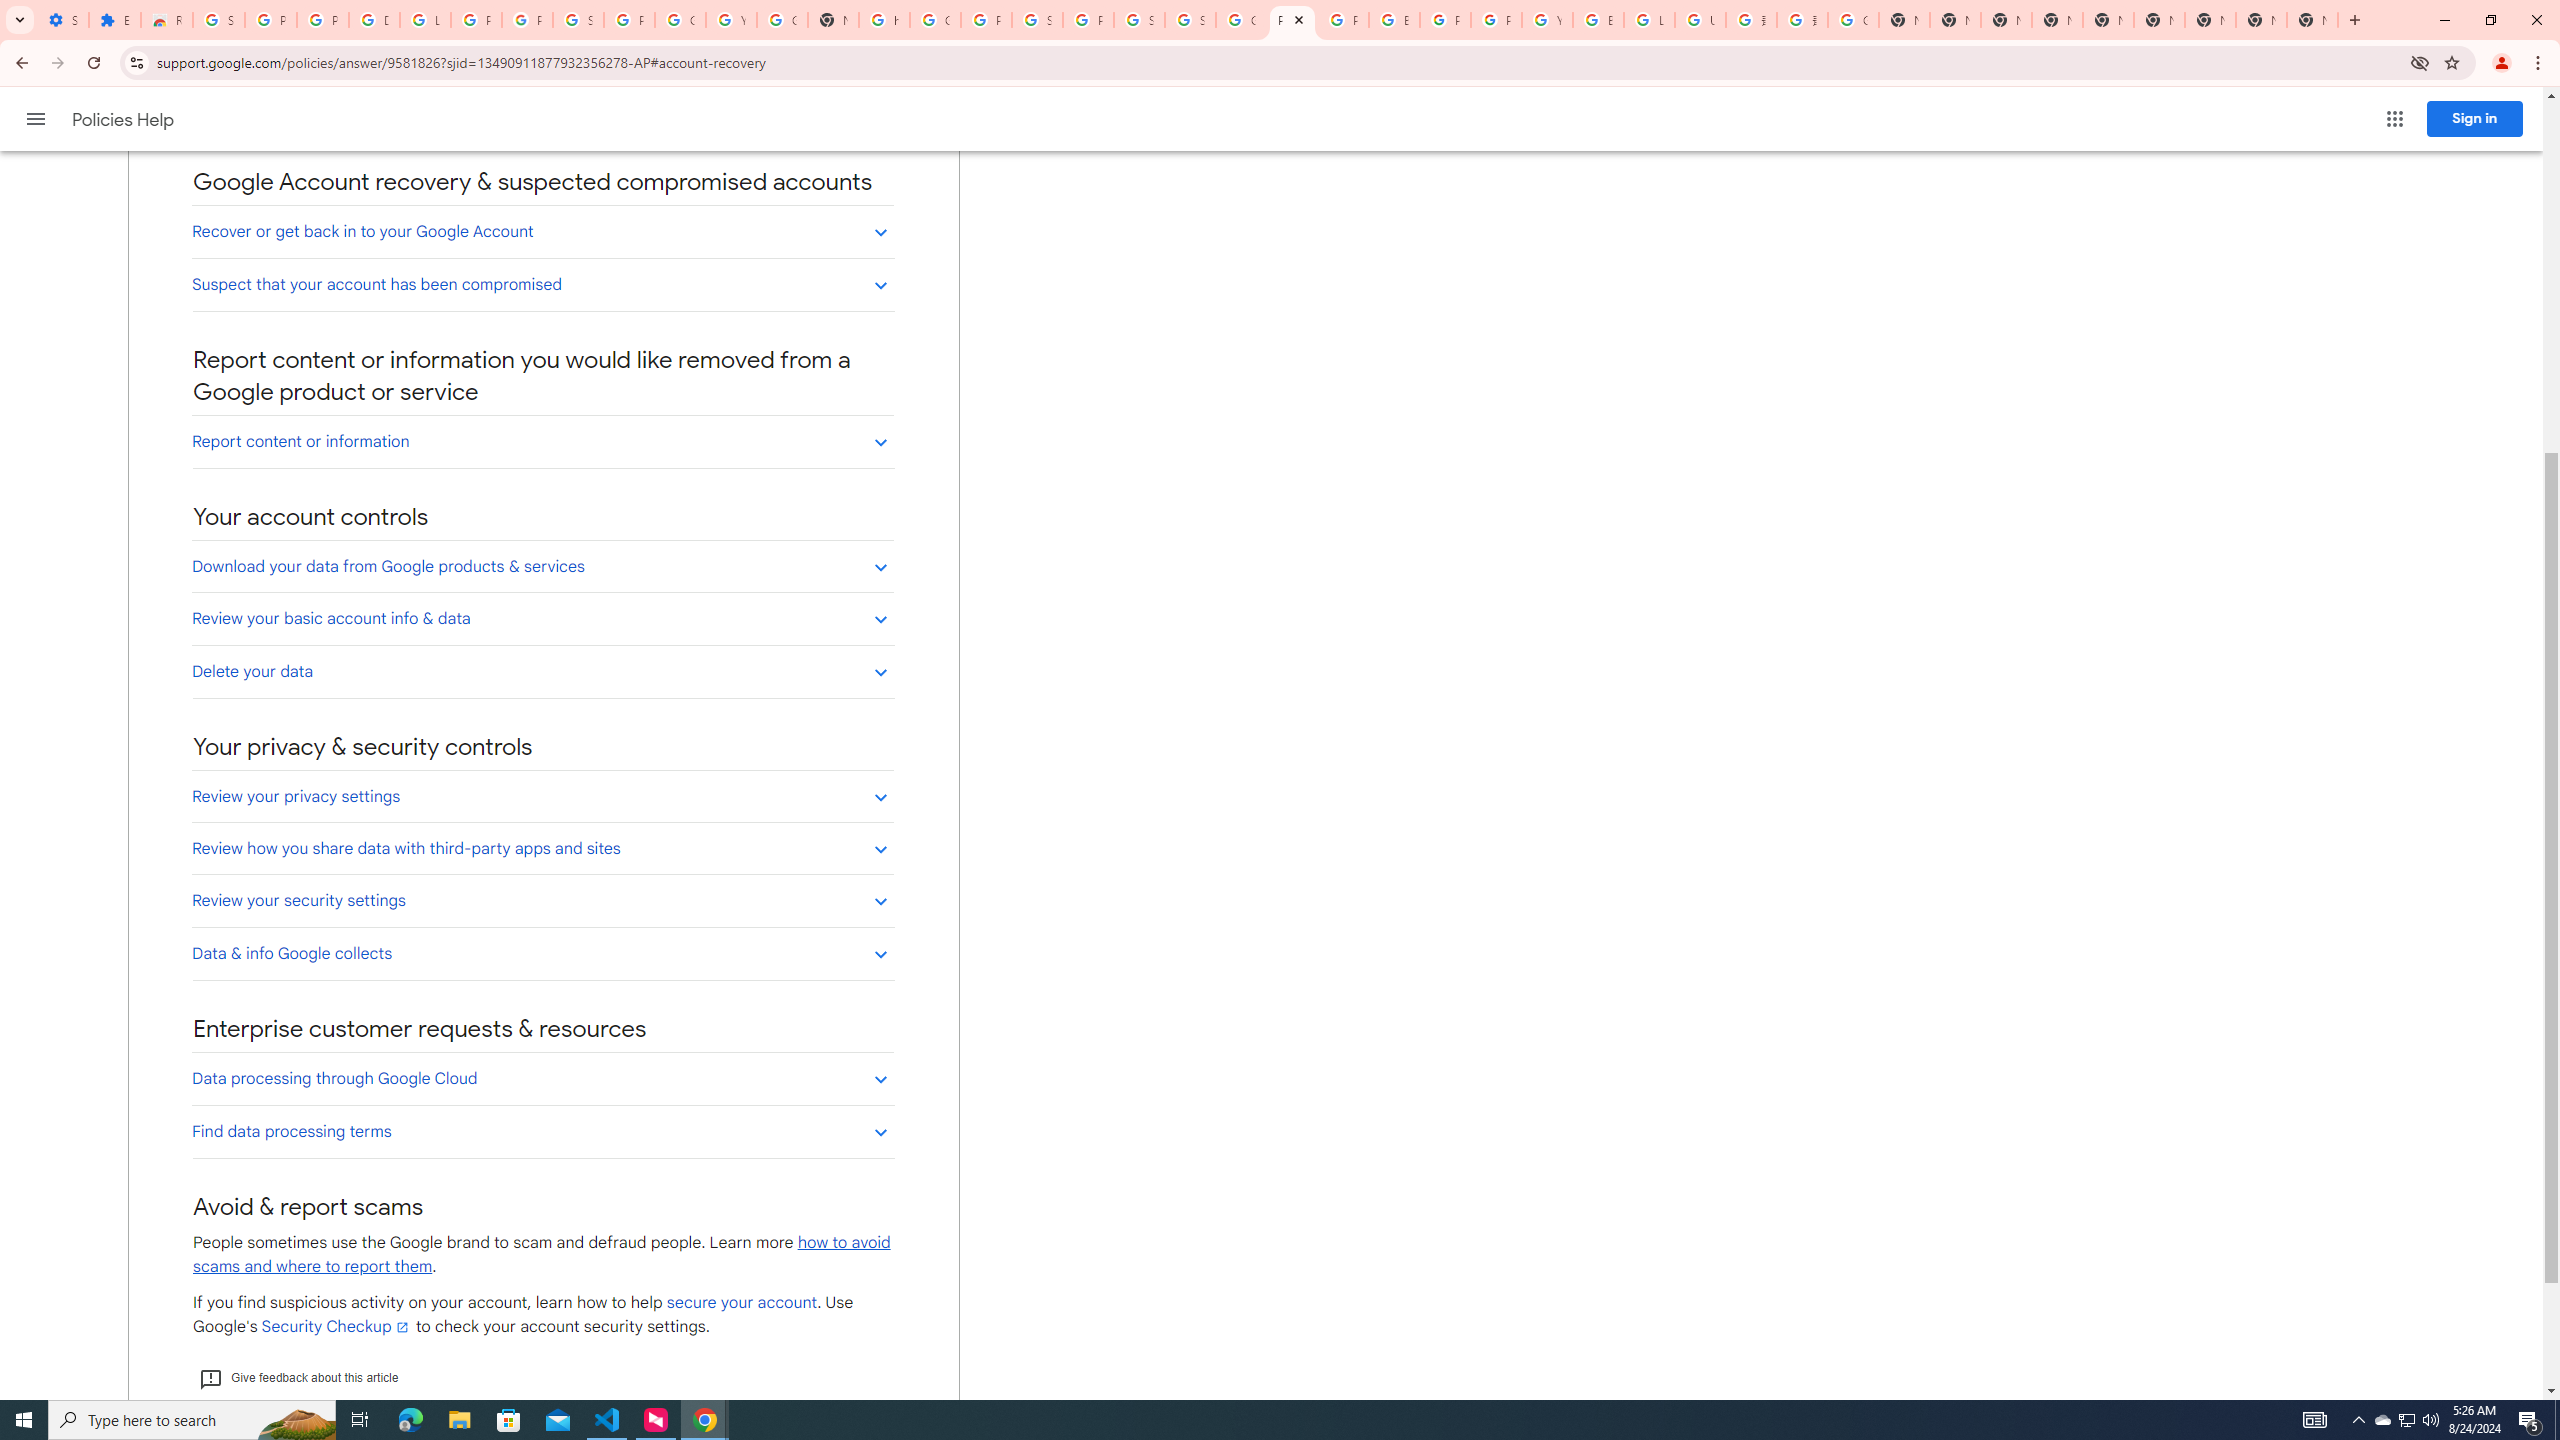  I want to click on Learn how to find your photos - Google Photos Help, so click(426, 20).